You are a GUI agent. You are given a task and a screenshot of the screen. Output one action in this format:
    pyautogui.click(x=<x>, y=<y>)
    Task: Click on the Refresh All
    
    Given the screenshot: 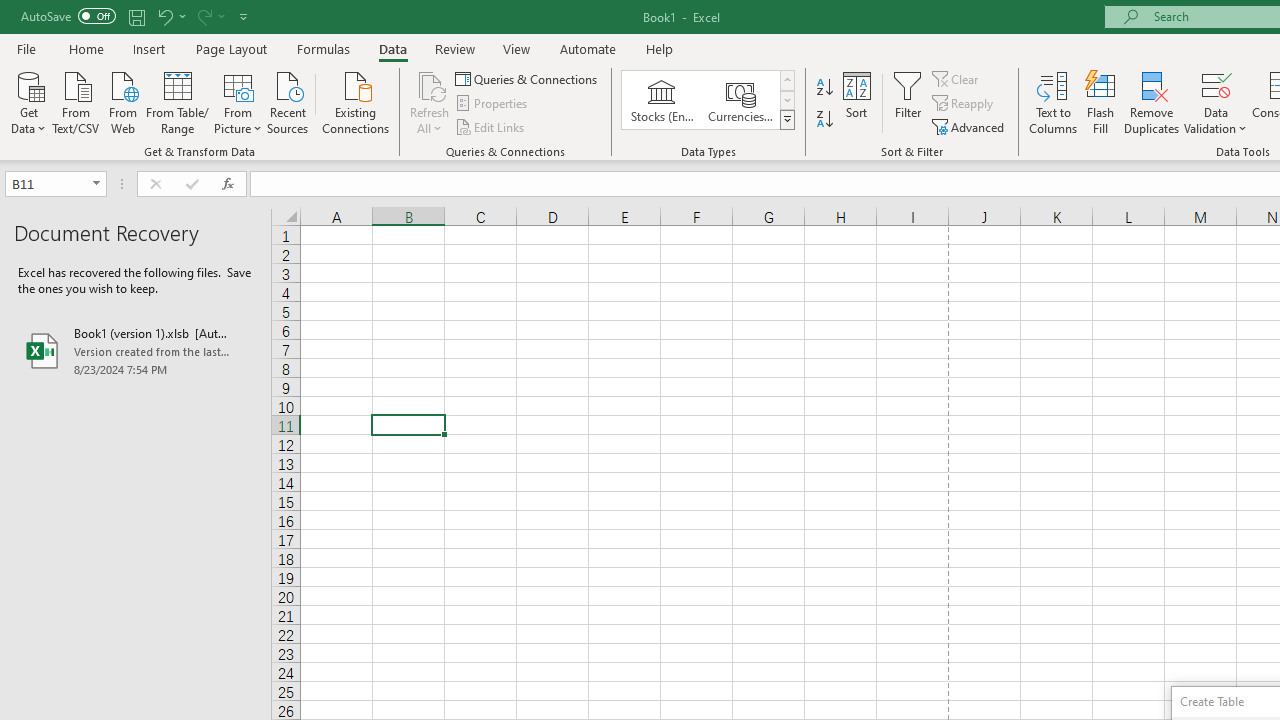 What is the action you would take?
    pyautogui.click(x=430, y=102)
    